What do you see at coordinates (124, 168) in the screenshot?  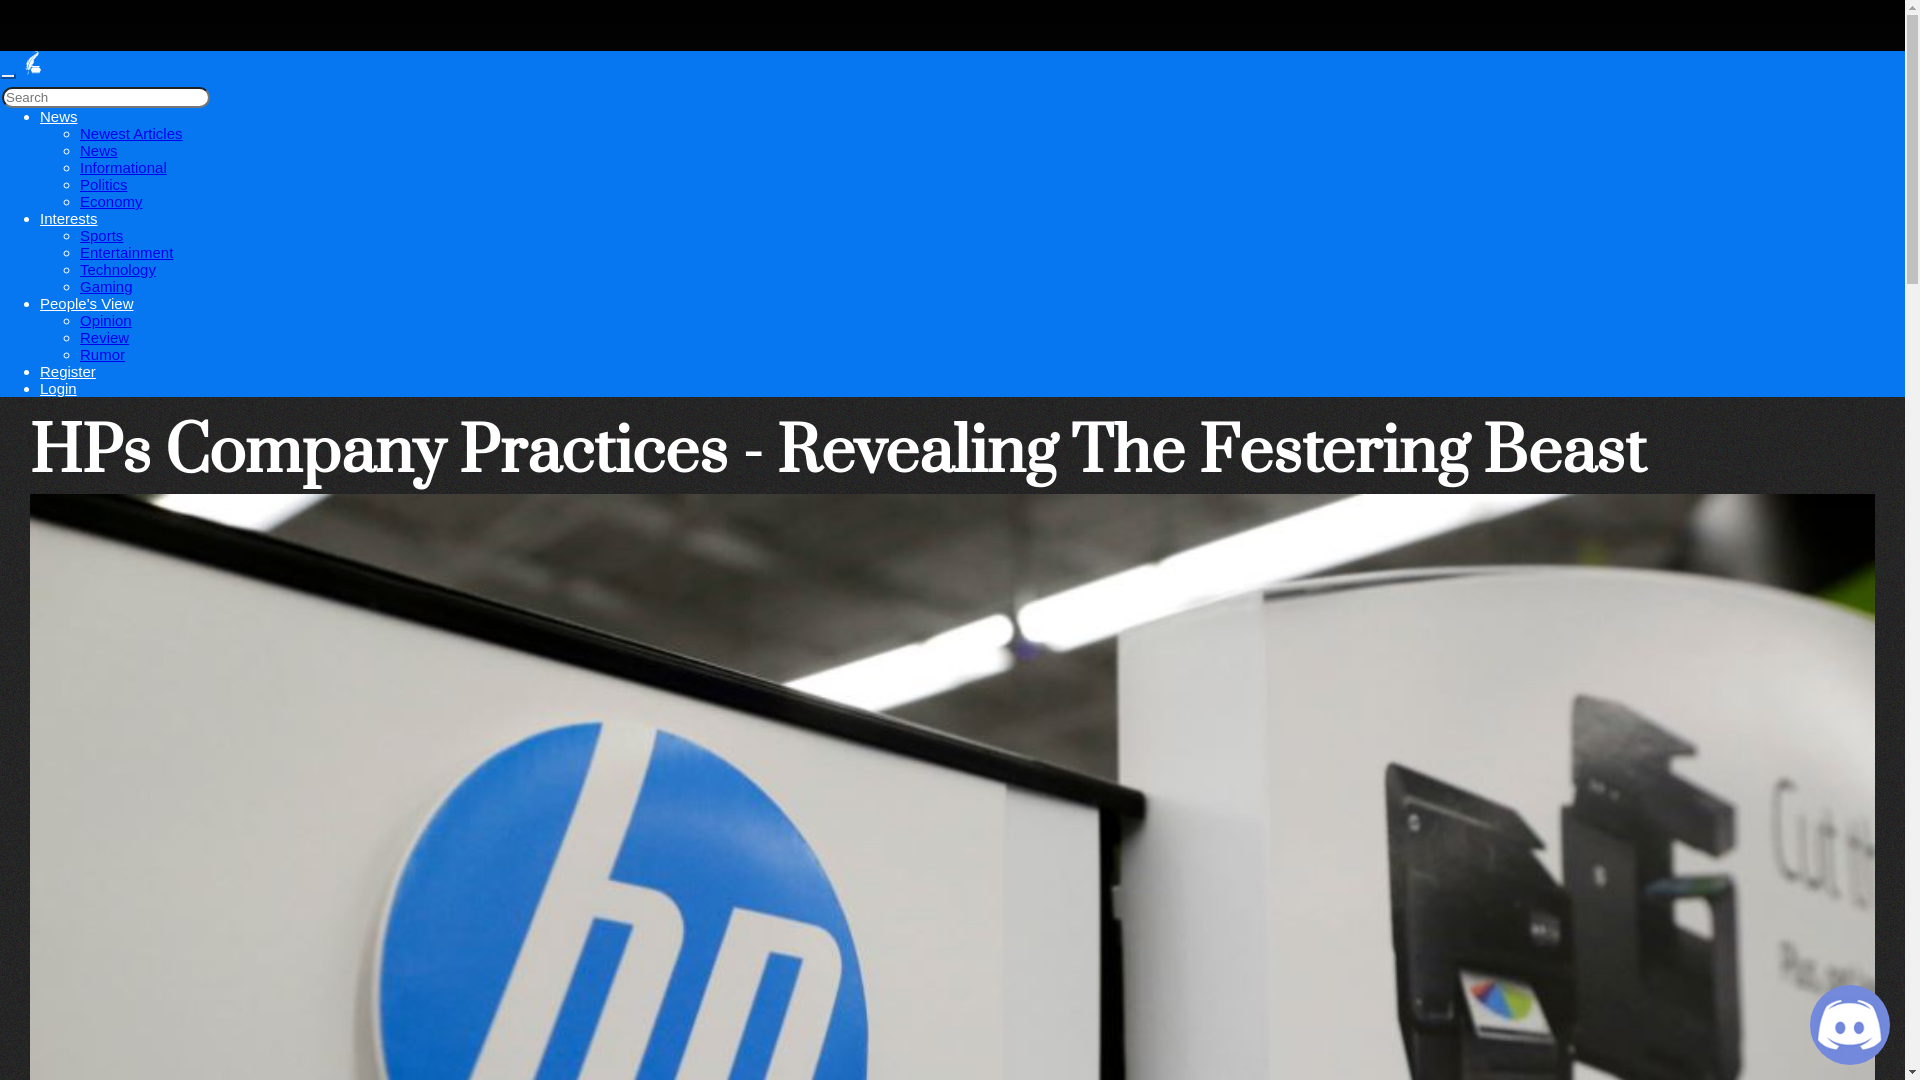 I see `Informational` at bounding box center [124, 168].